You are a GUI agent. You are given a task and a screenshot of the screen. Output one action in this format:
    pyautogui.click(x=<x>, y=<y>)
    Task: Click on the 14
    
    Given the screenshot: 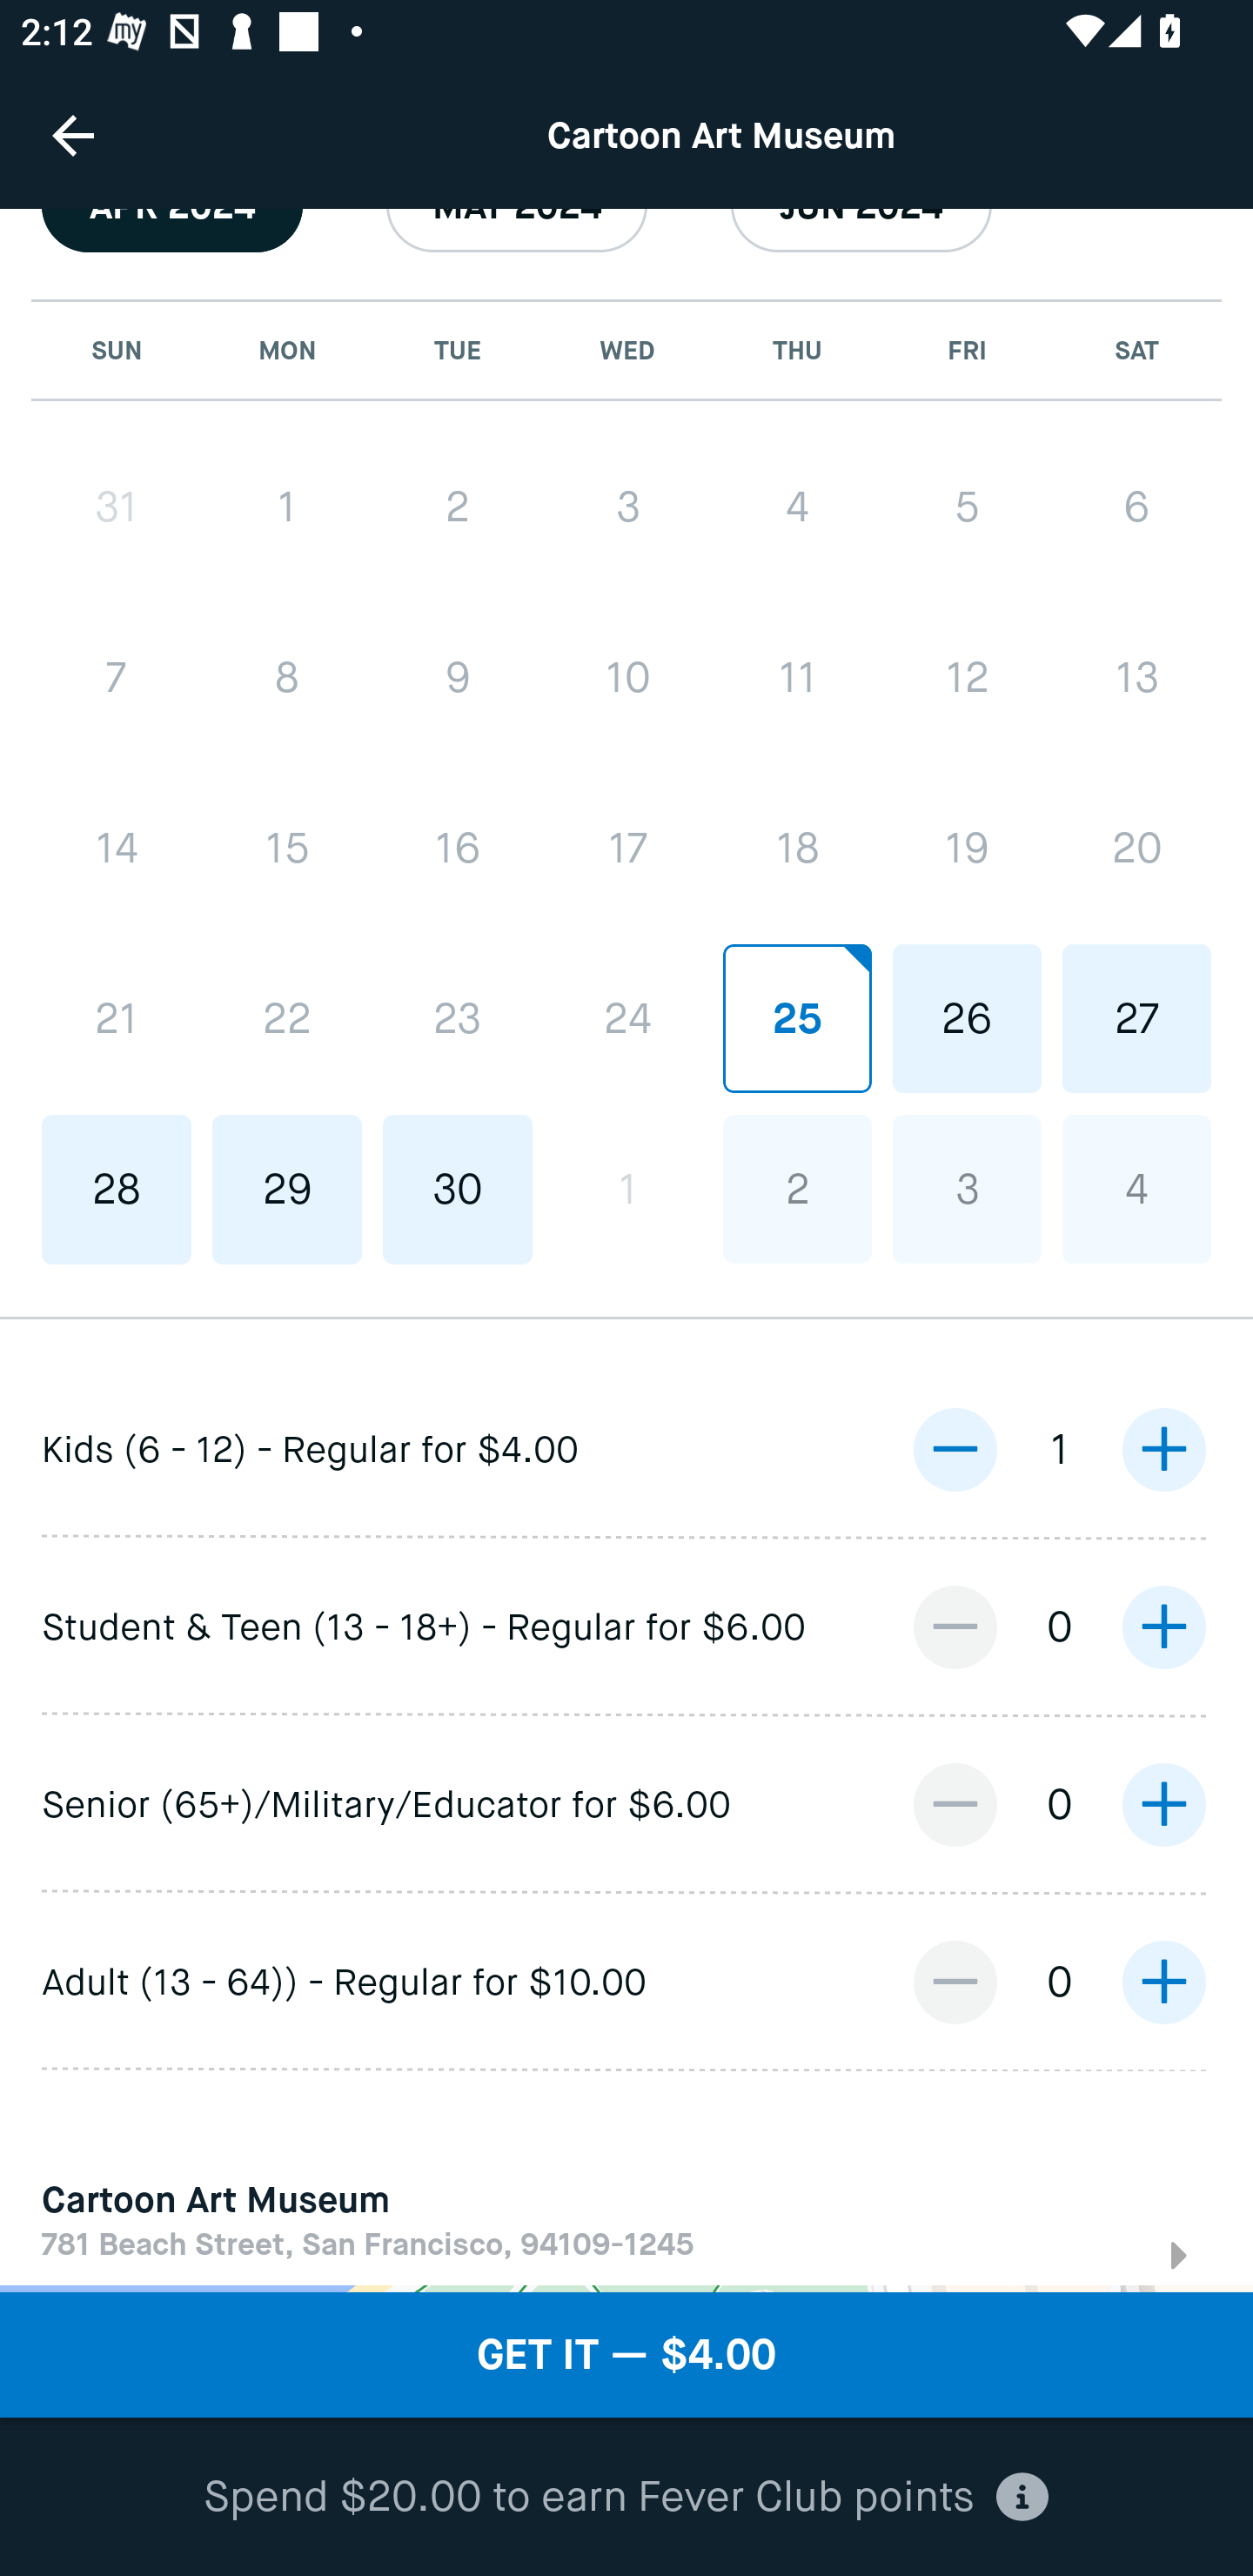 What is the action you would take?
    pyautogui.click(x=117, y=848)
    